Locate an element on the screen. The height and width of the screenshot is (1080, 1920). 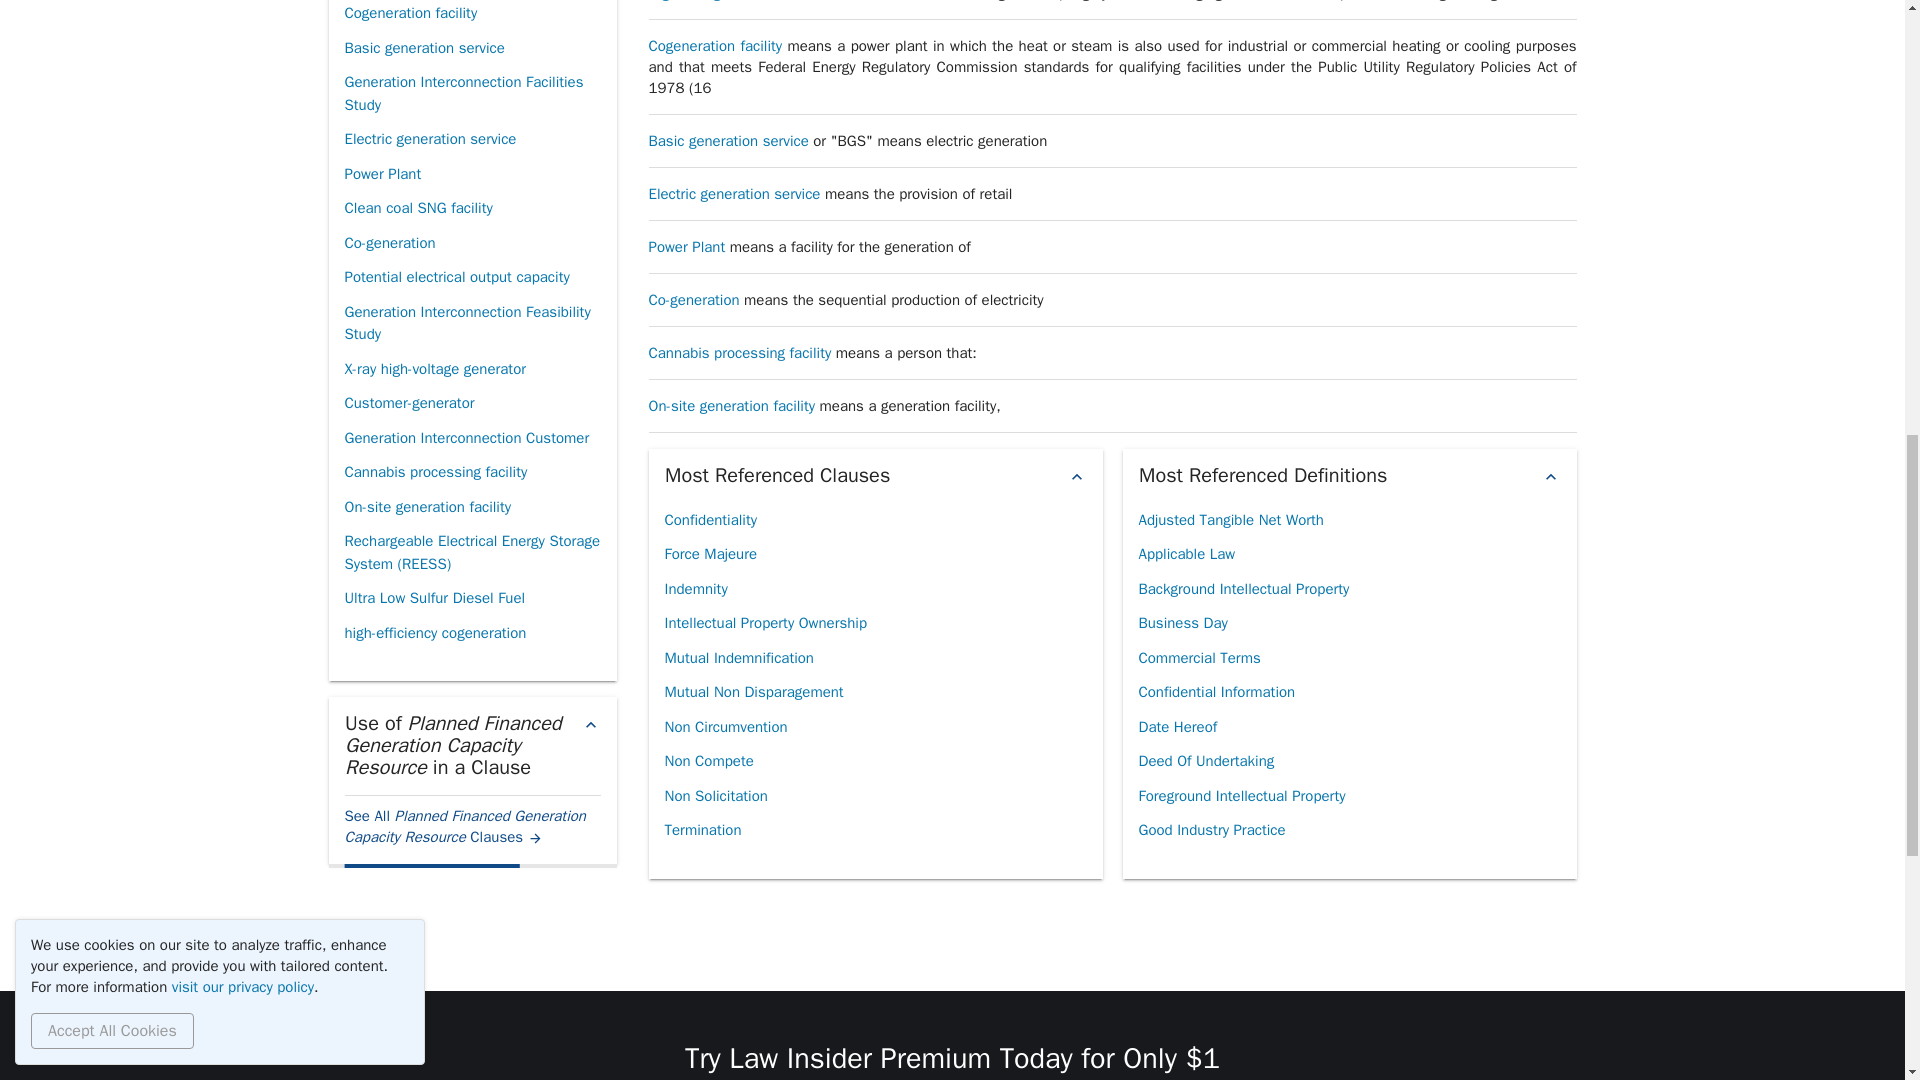
Clean coal SNG facility is located at coordinates (417, 208).